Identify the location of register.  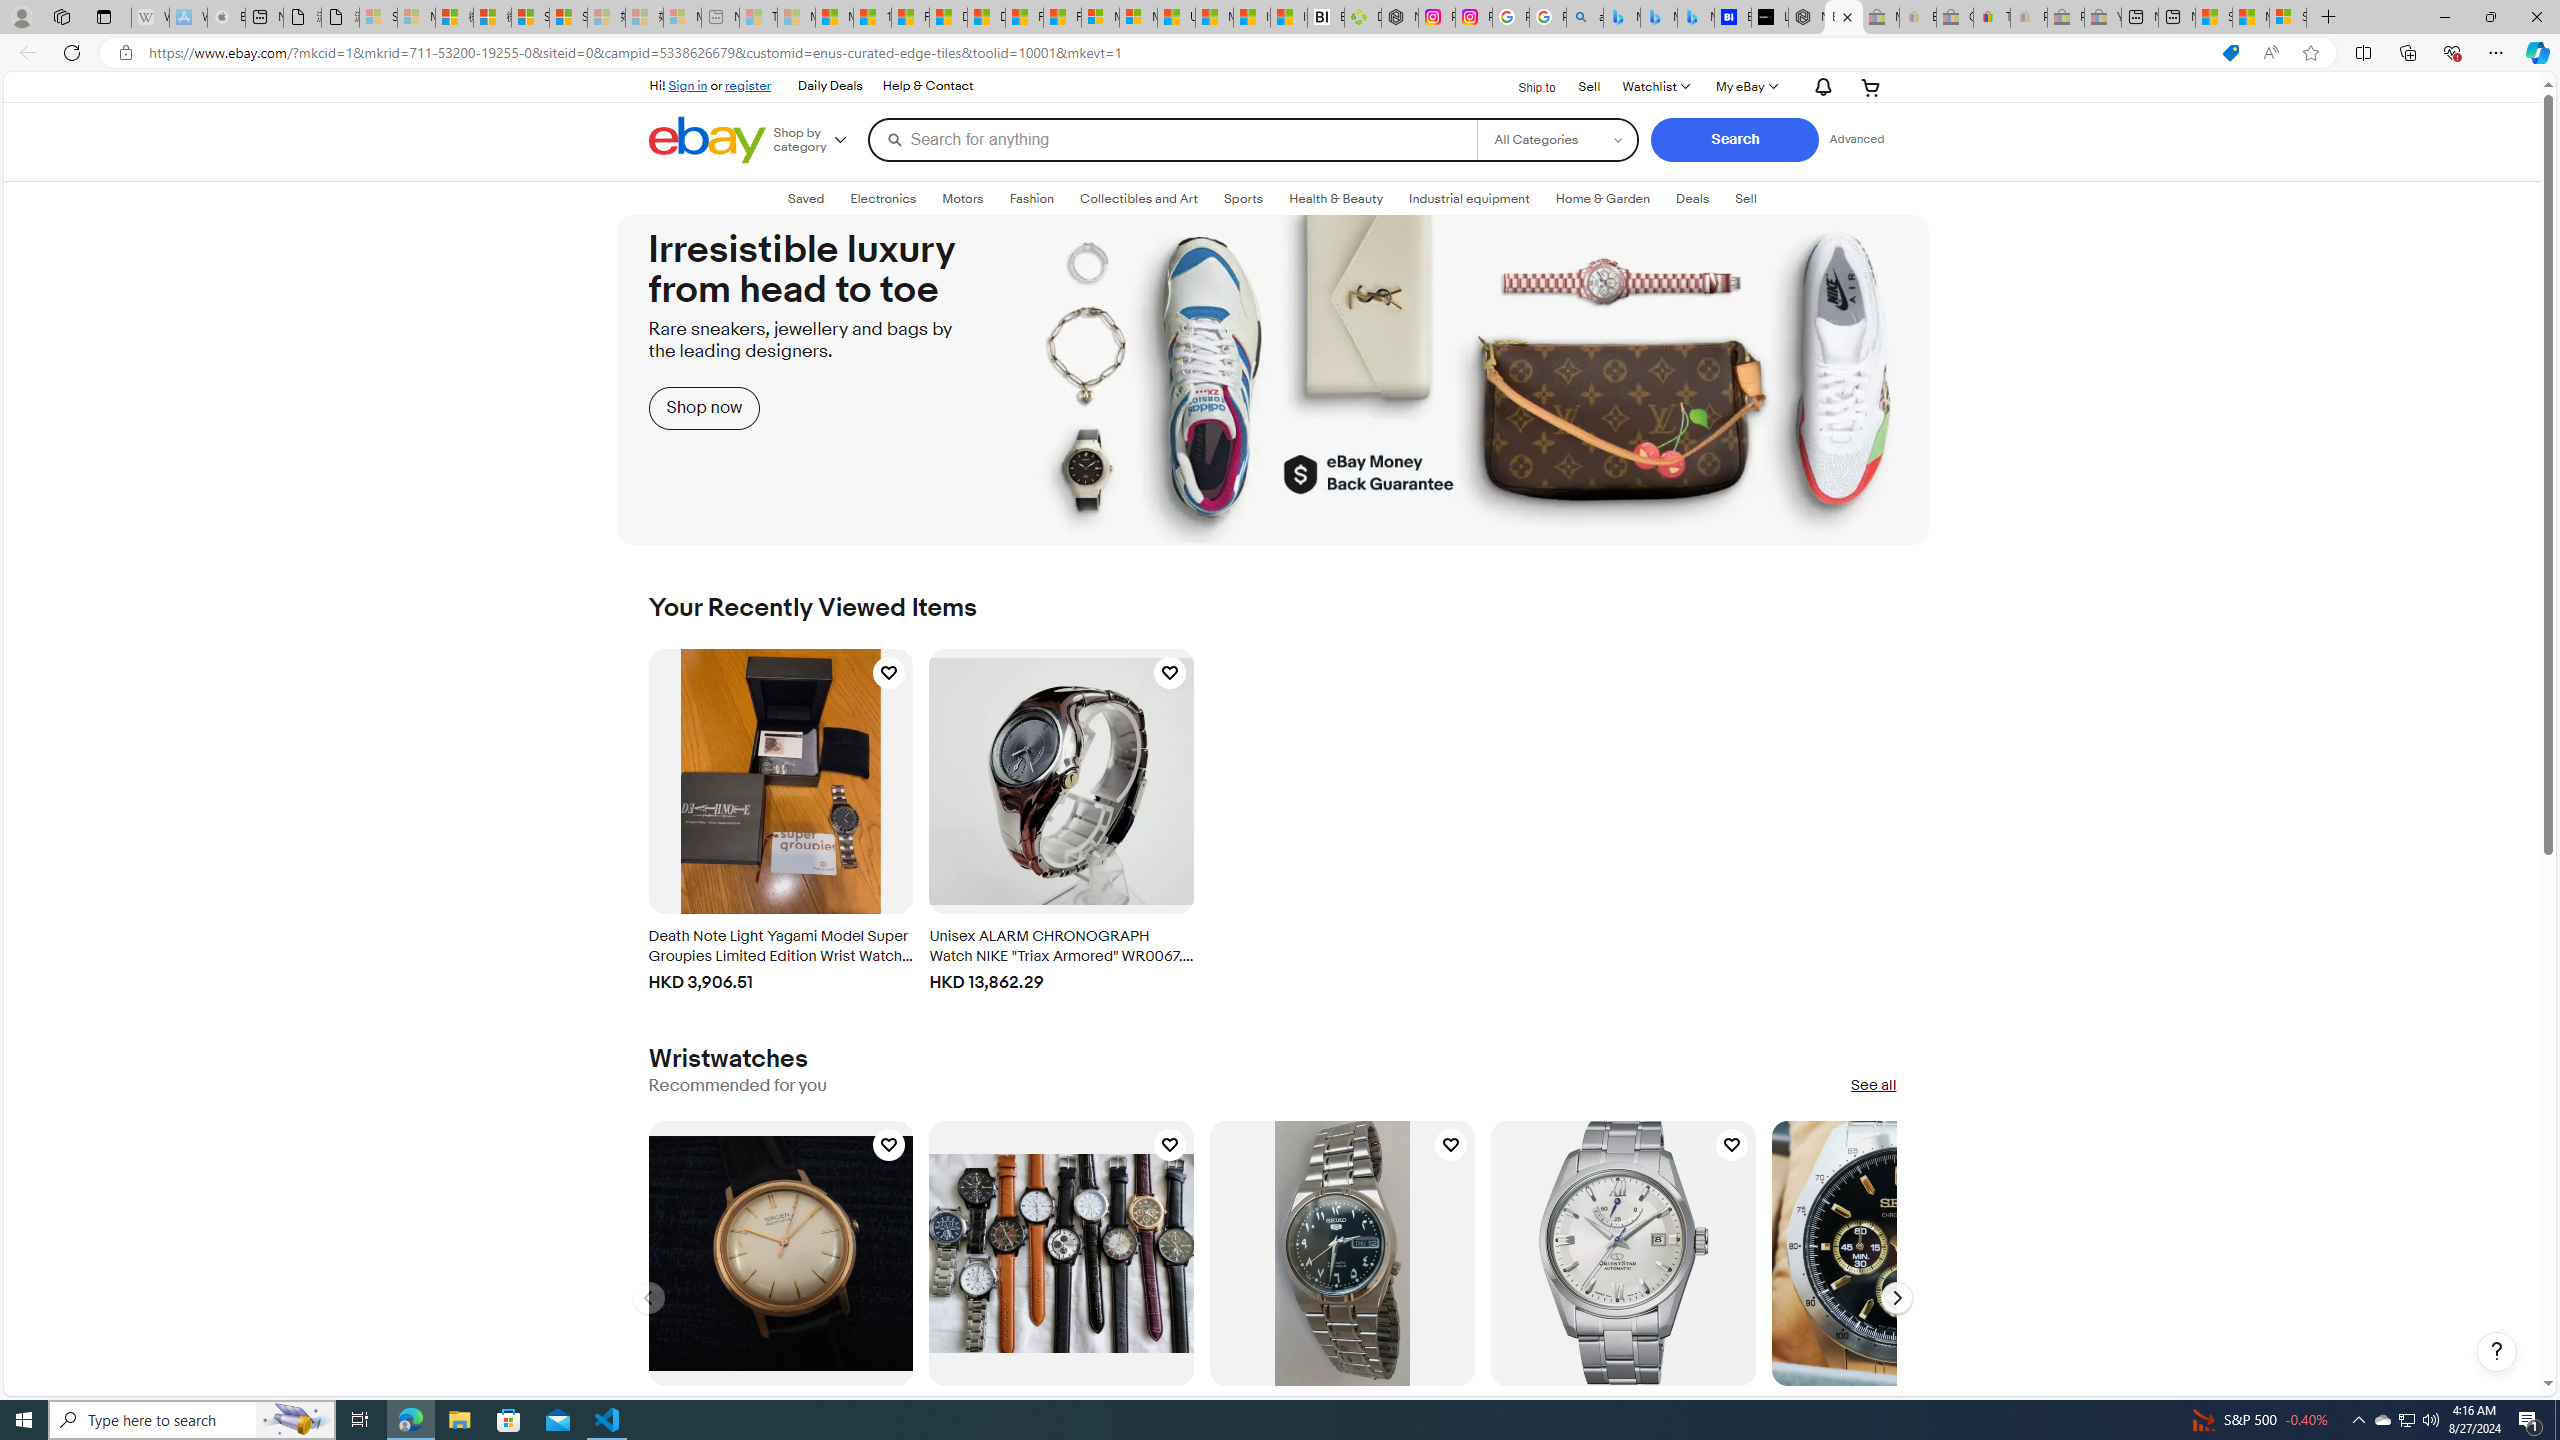
(748, 85).